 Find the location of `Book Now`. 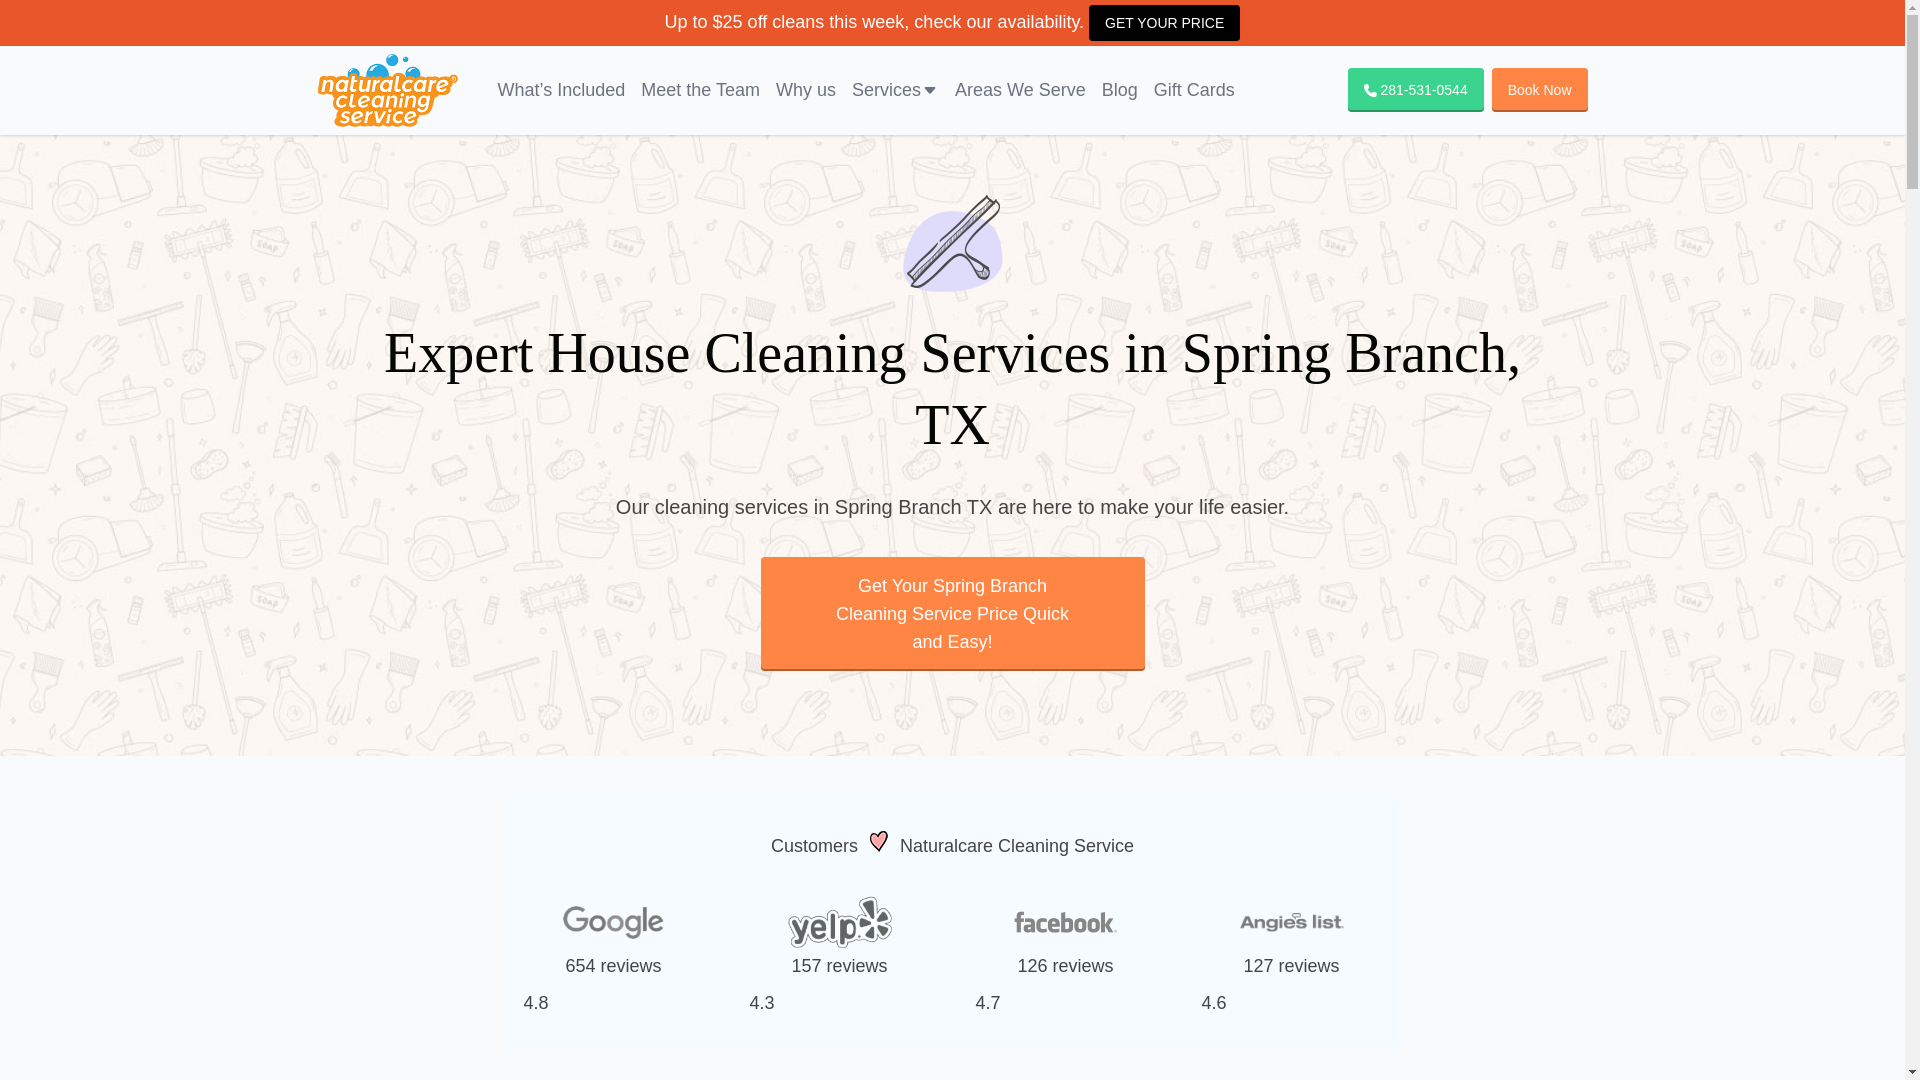

Book Now is located at coordinates (1539, 90).